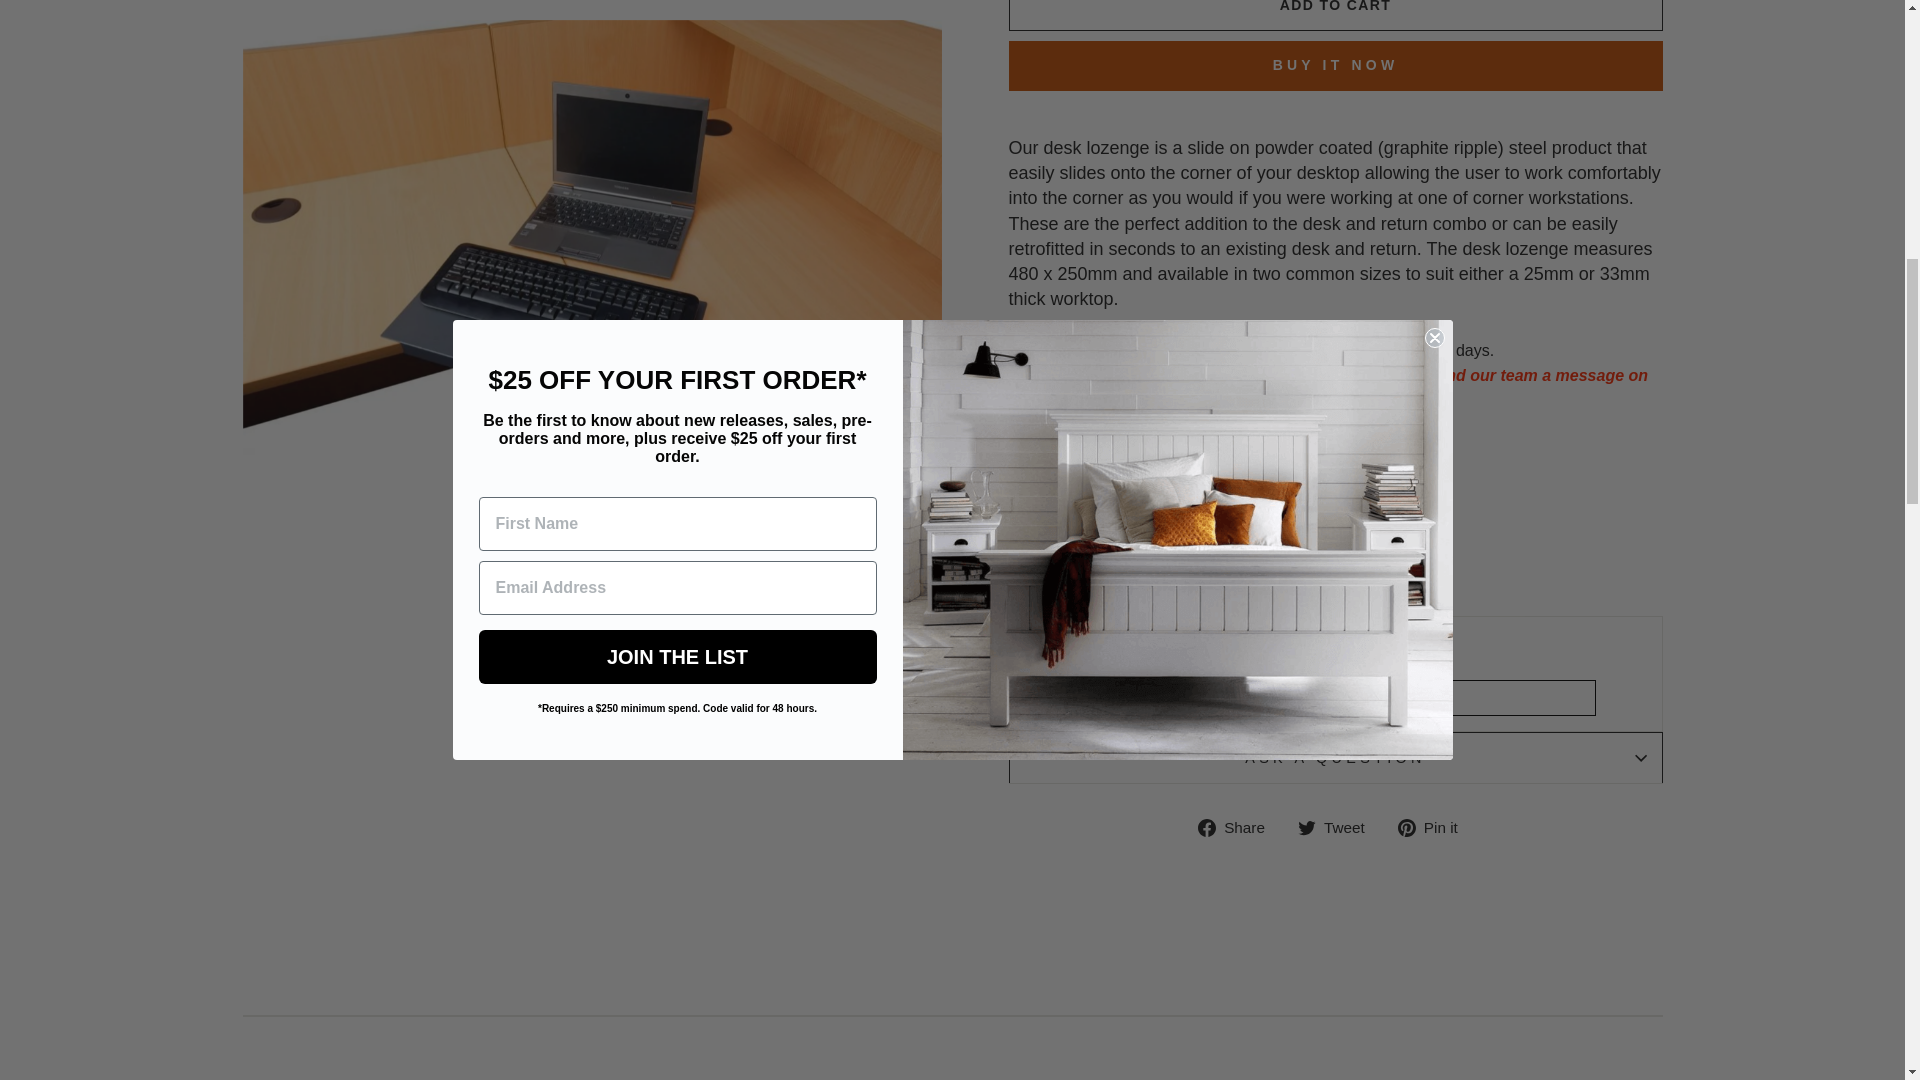 The width and height of the screenshot is (1920, 1080). Describe the element at coordinates (1434, 826) in the screenshot. I see `Pin on Pinterest` at that location.